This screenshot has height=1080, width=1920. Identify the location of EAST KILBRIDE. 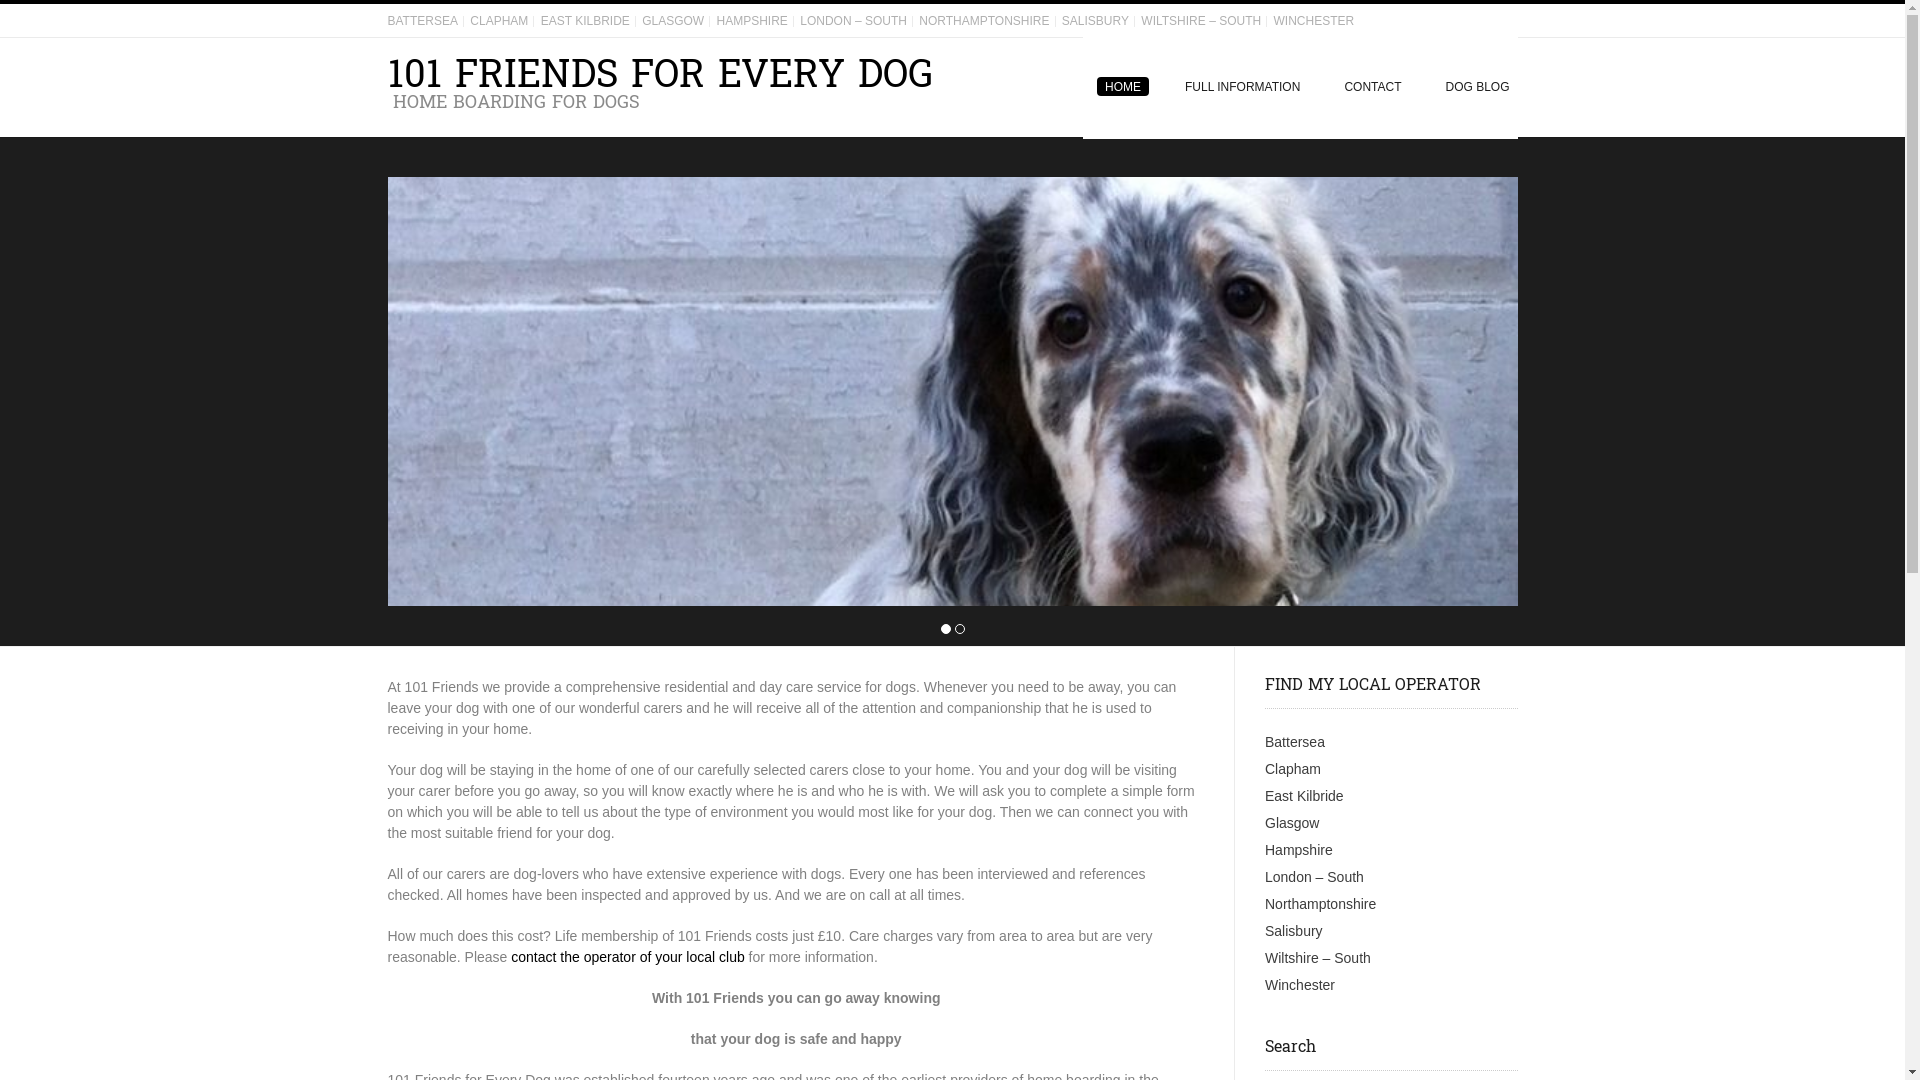
(586, 21).